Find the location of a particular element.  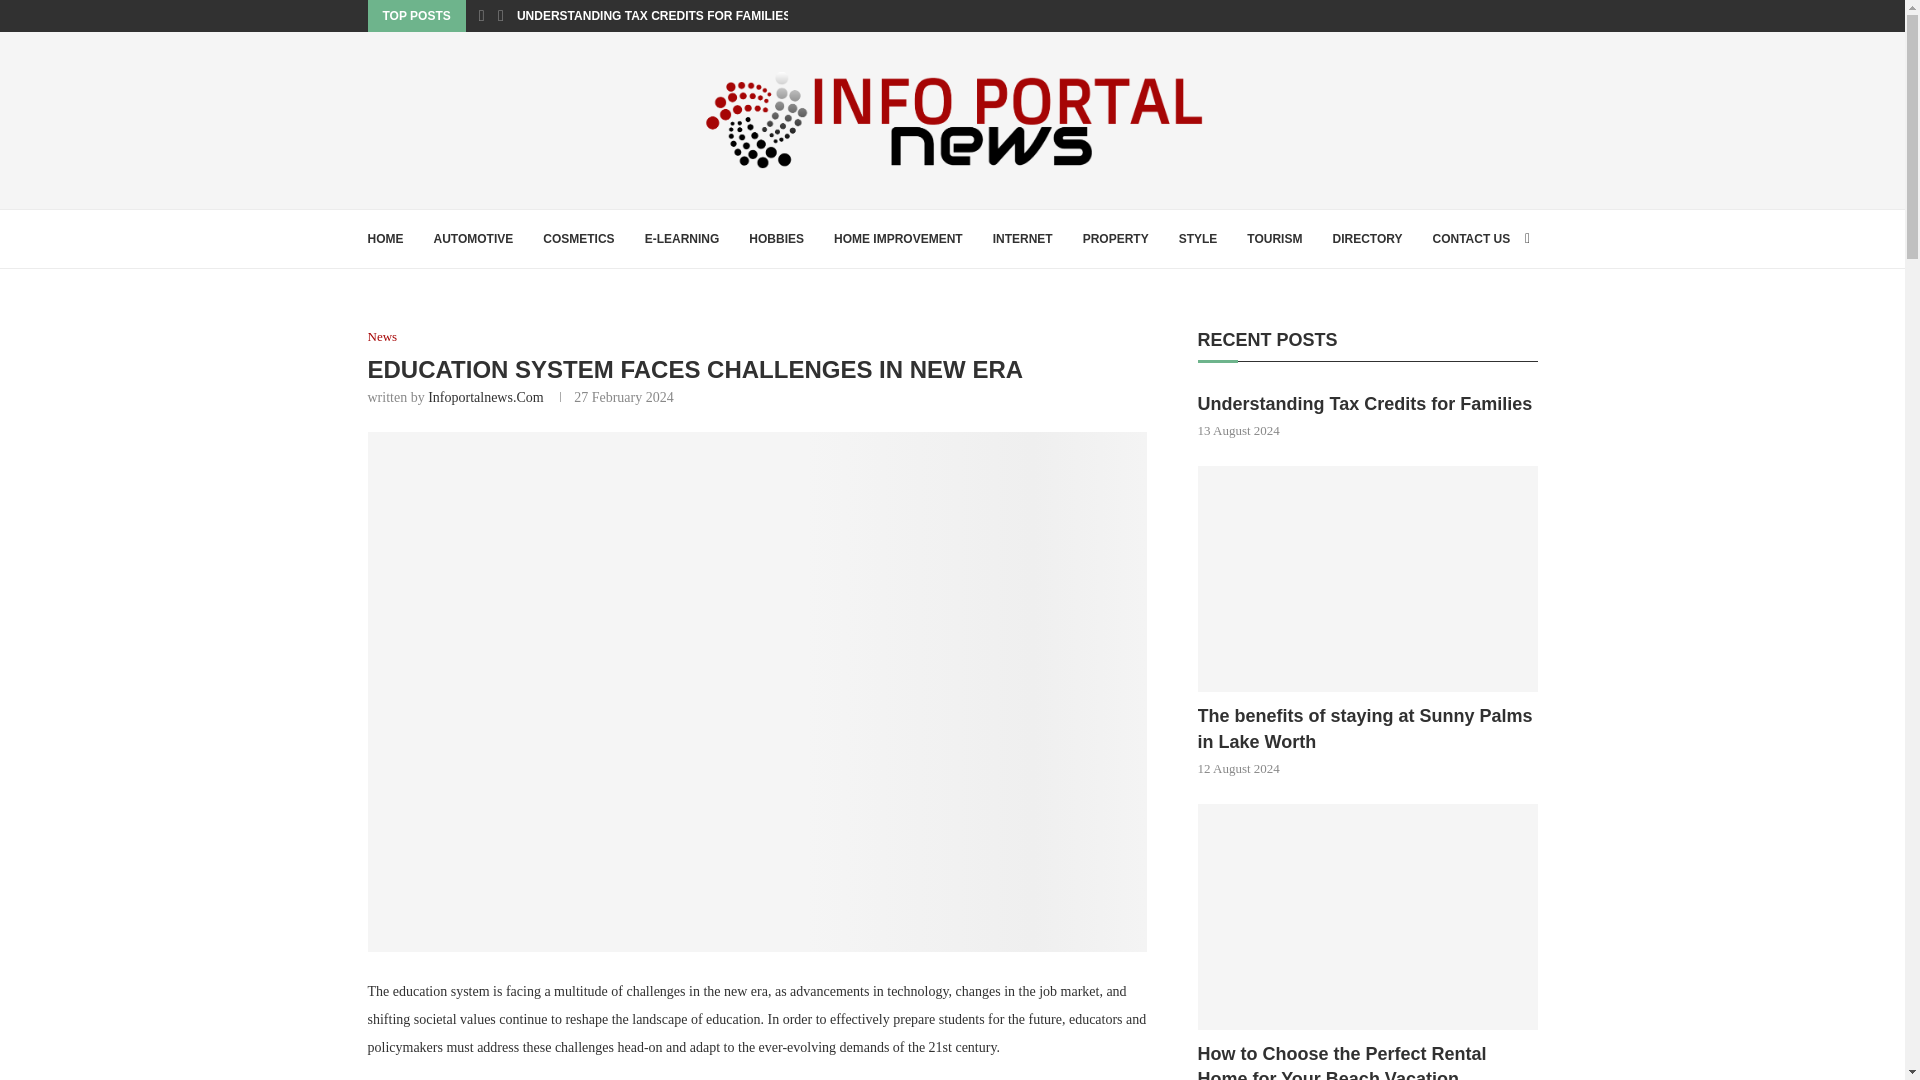

TOURISM is located at coordinates (1274, 238).